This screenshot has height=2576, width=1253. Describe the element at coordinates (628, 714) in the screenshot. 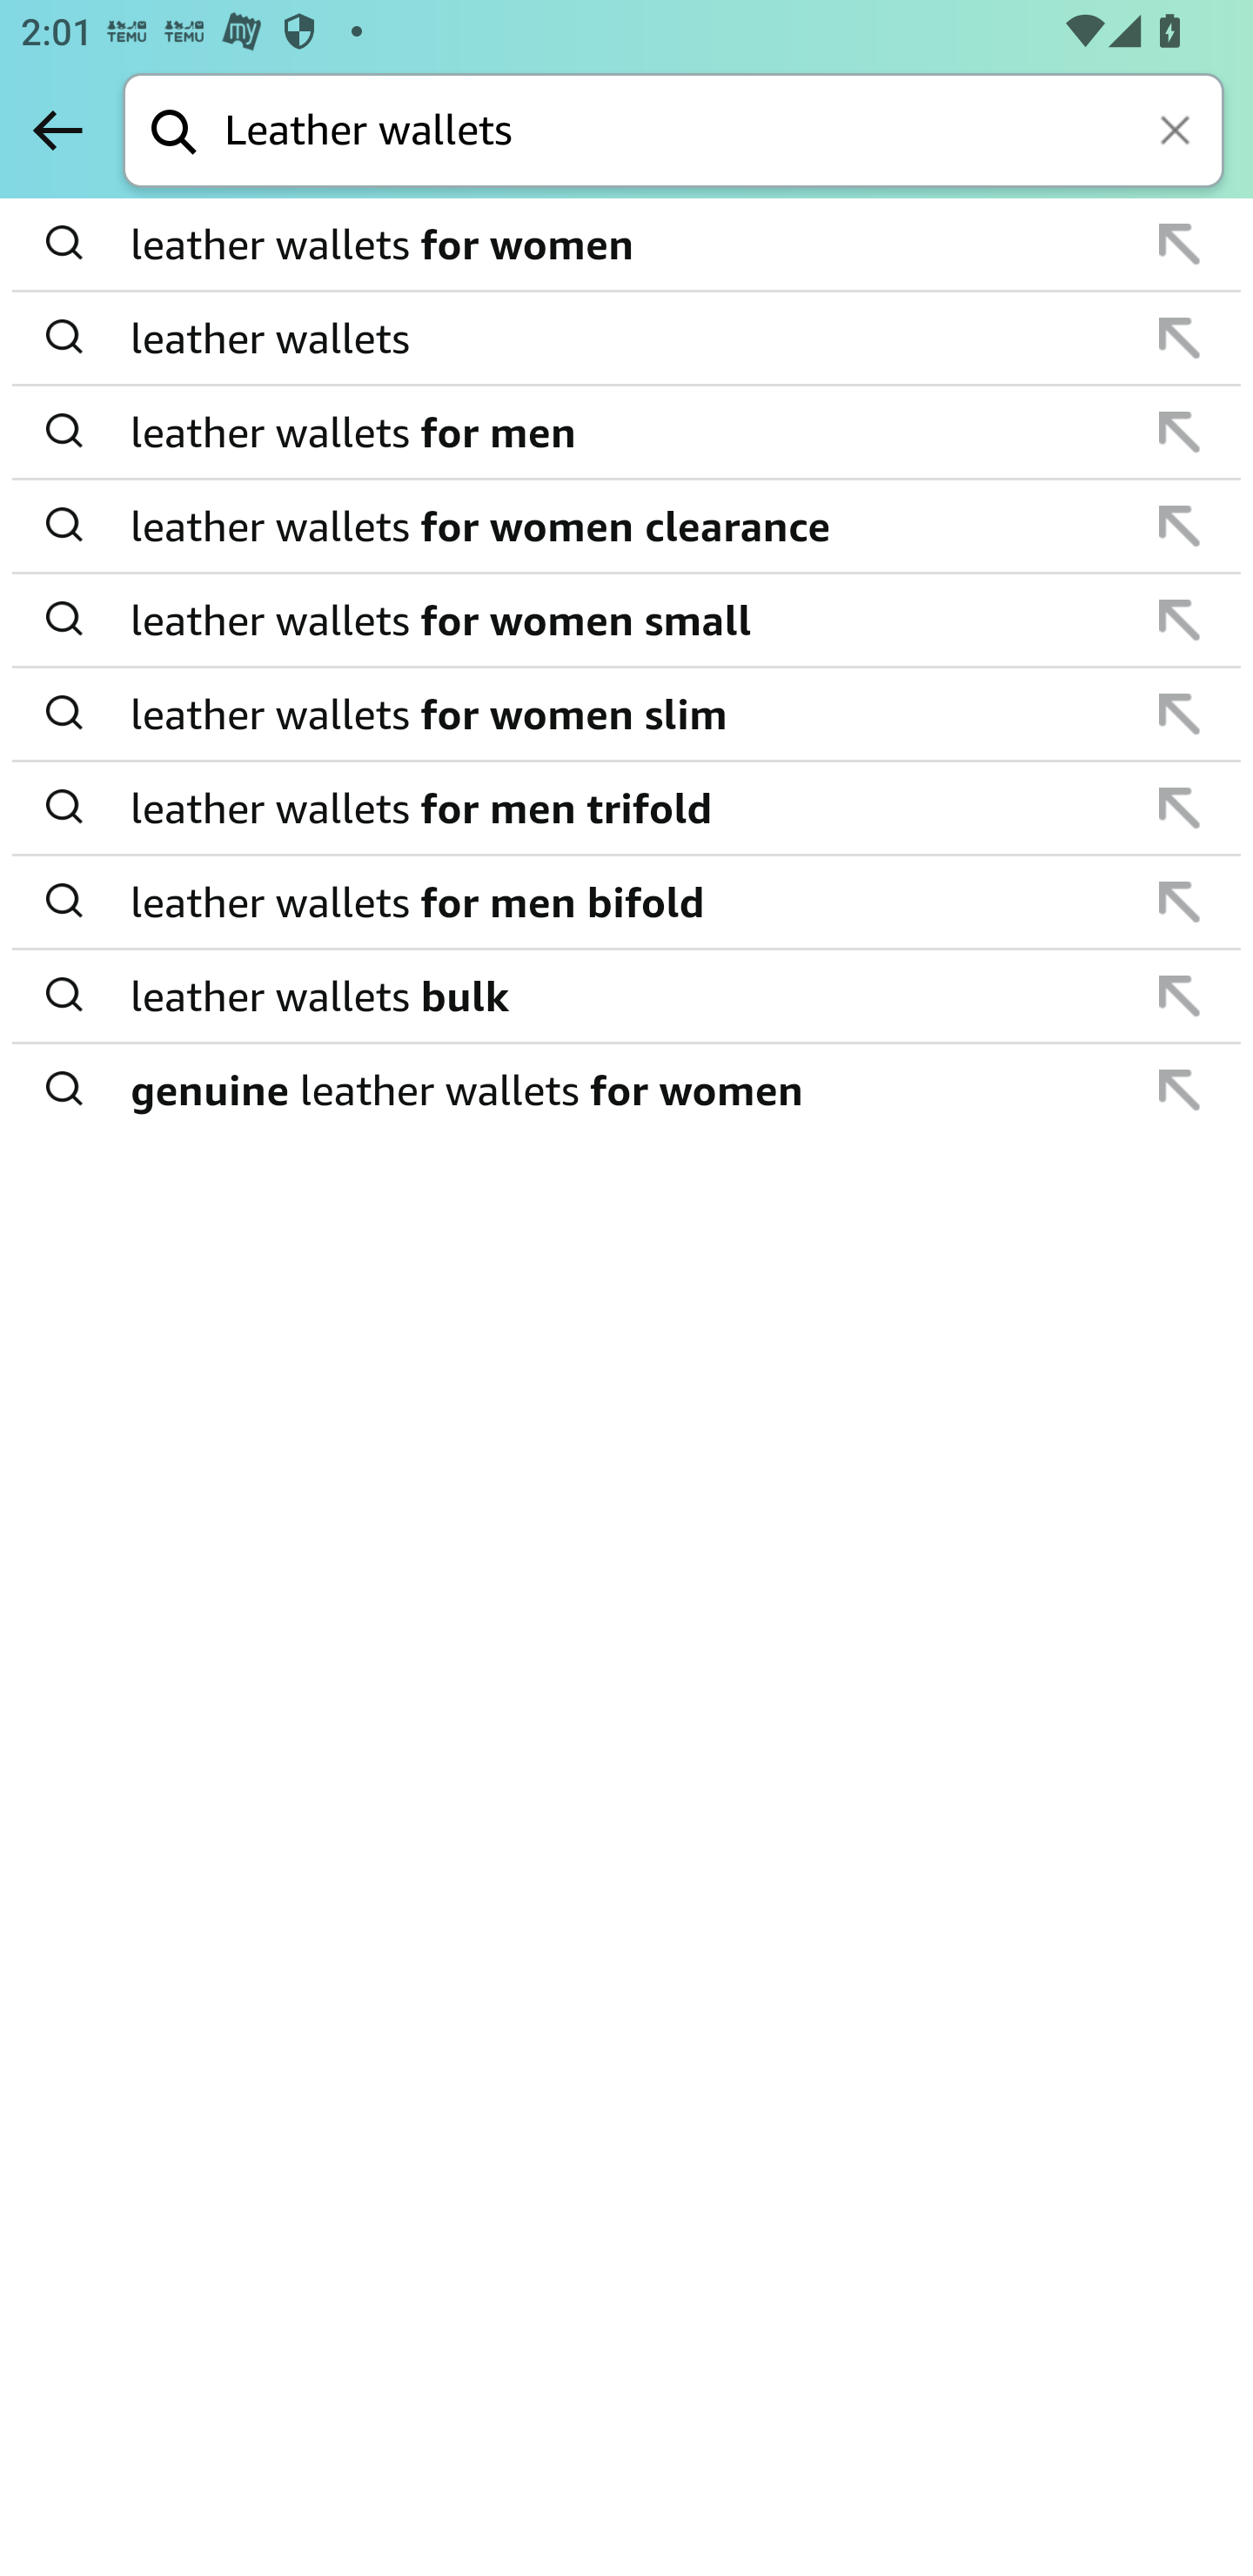

I see `leather wallets for women slim` at that location.